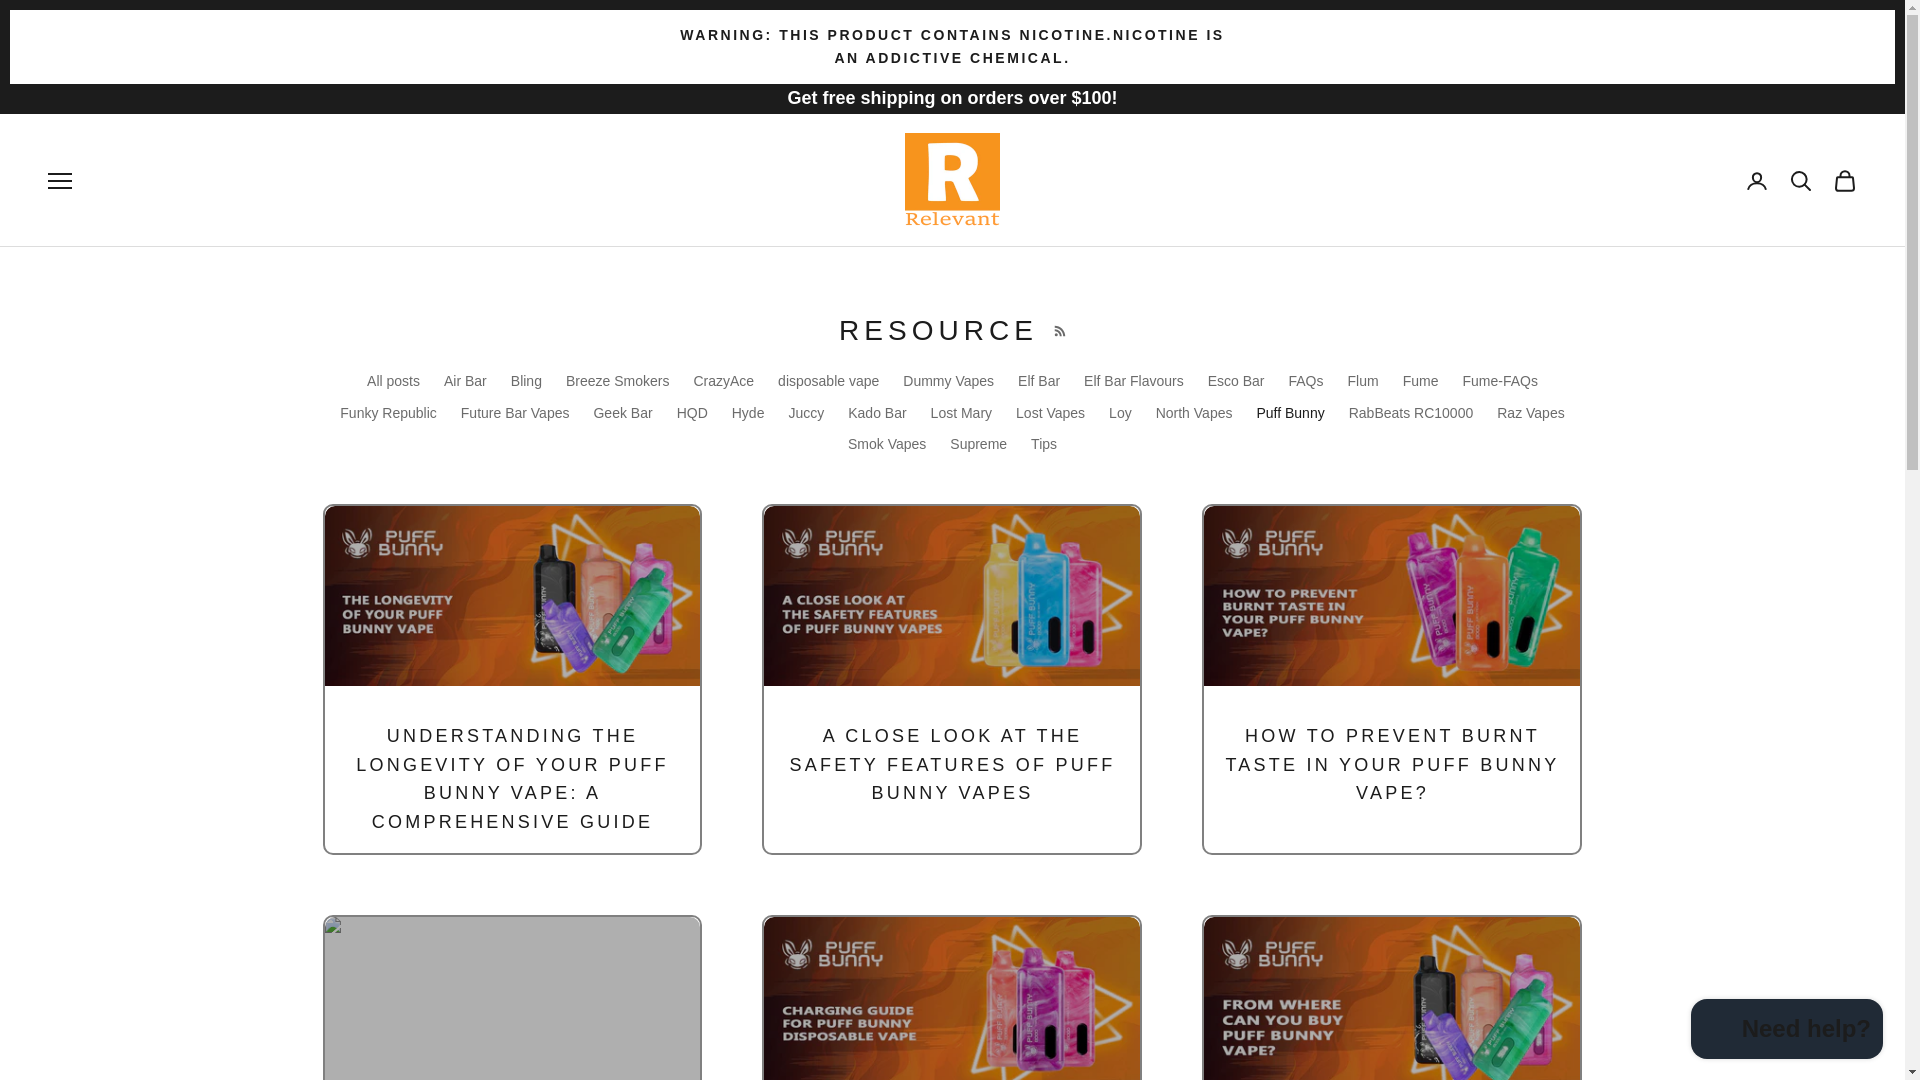 Image resolution: width=1920 pixels, height=1080 pixels. I want to click on Show articles tagged Dummy Vapes, so click(948, 380).